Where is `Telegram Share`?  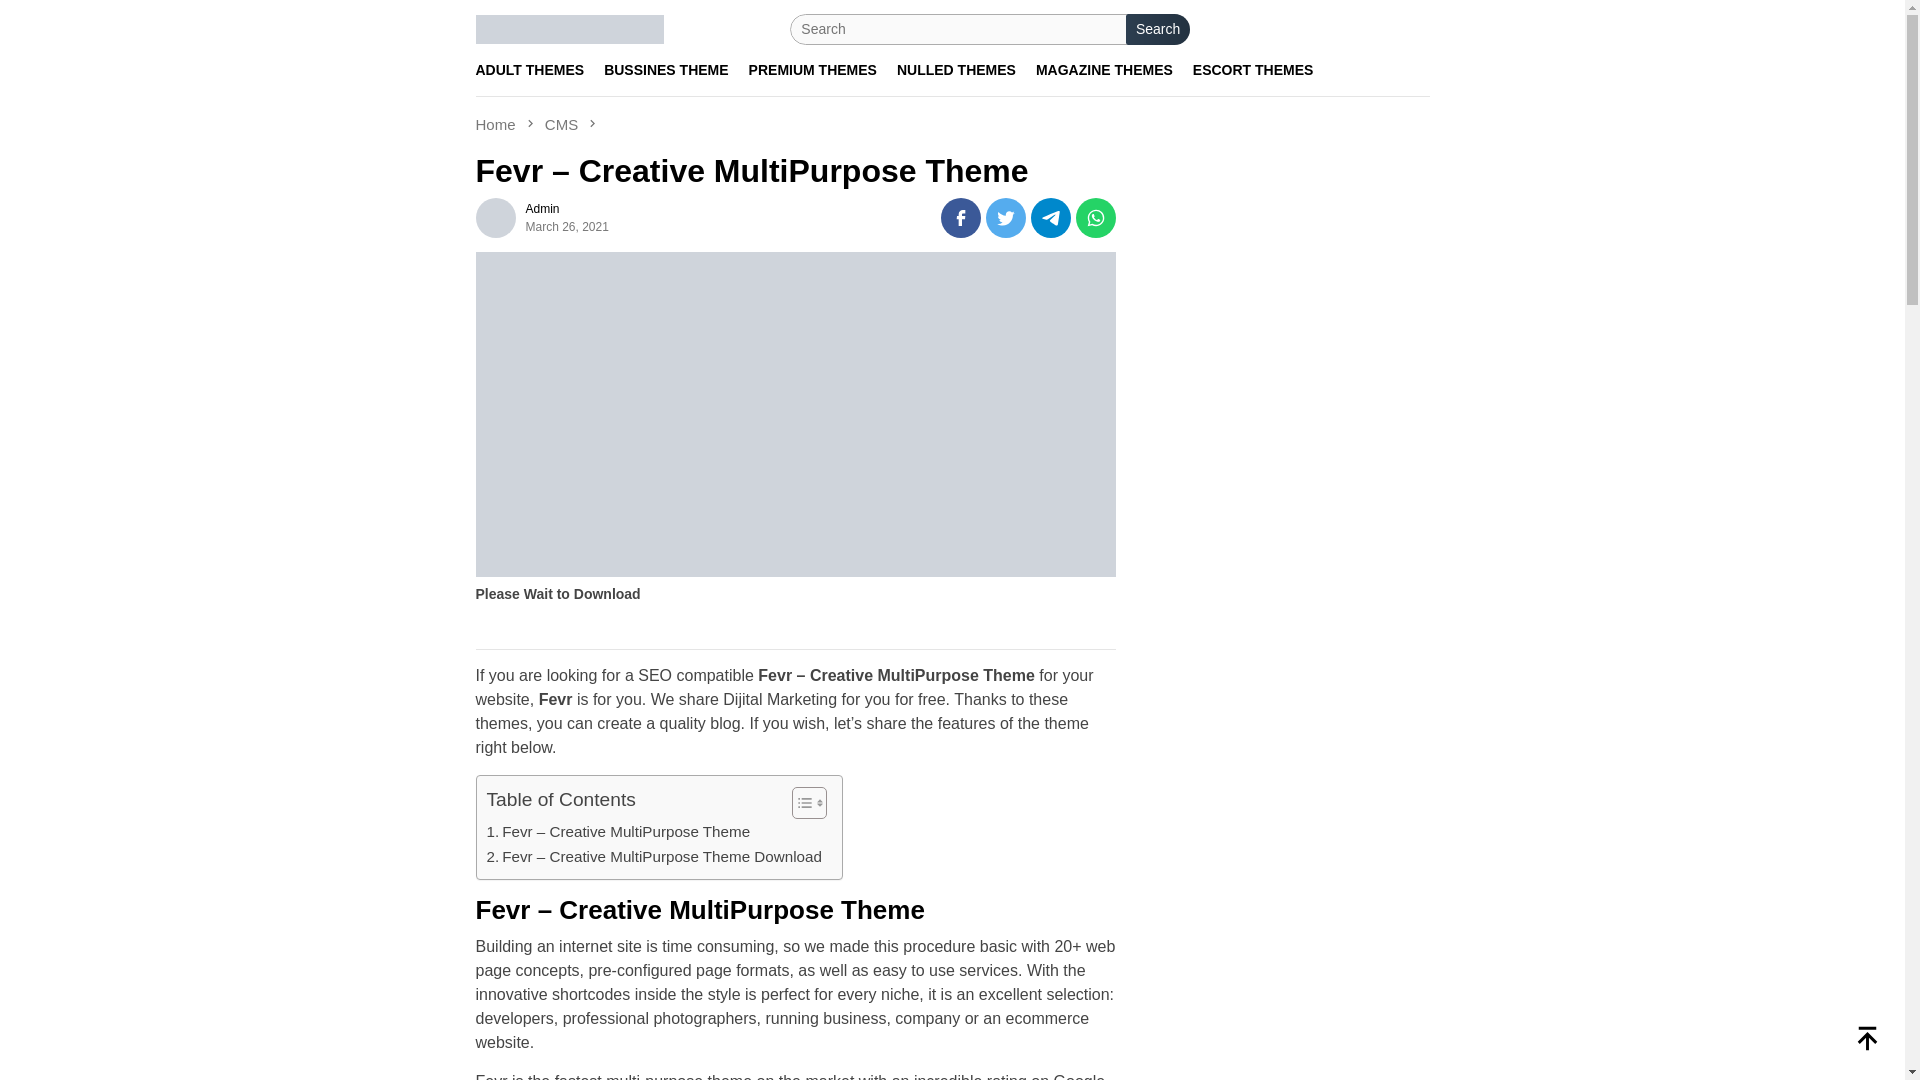 Telegram Share is located at coordinates (1051, 217).